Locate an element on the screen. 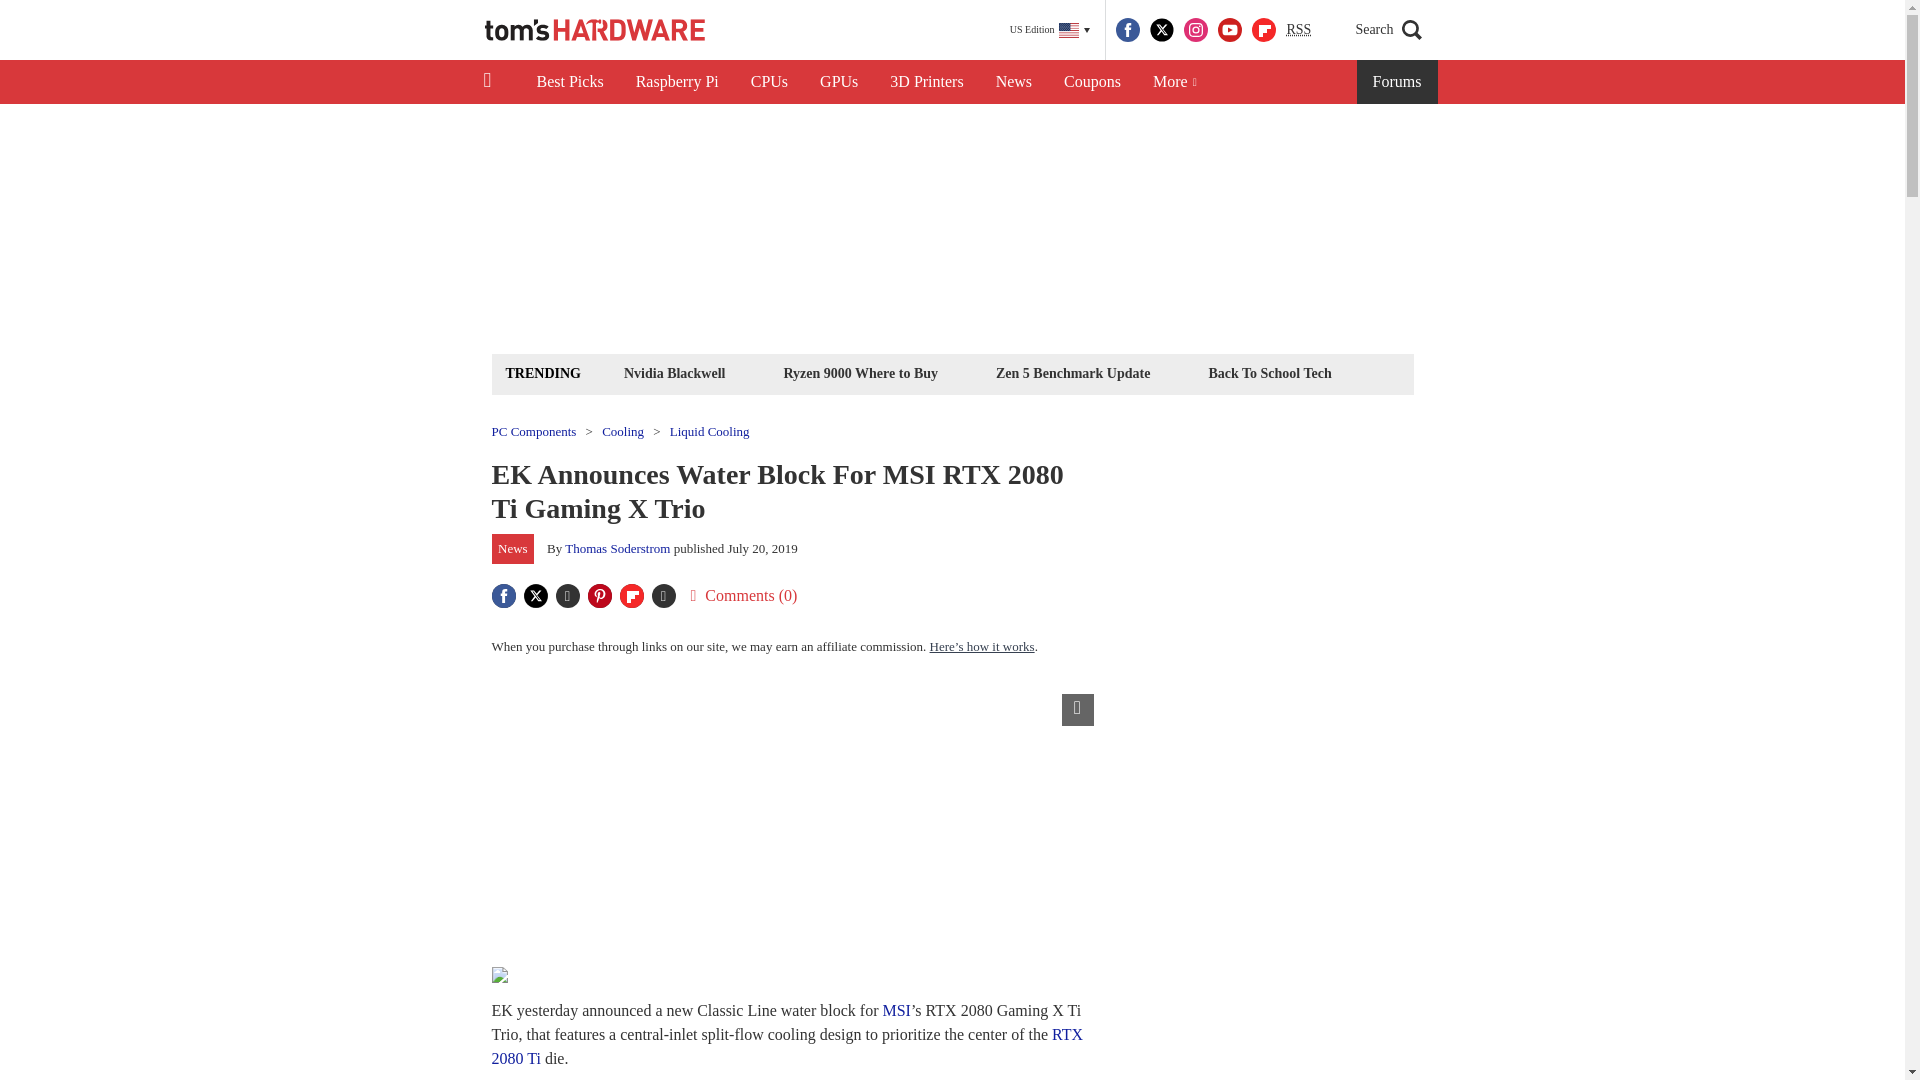 The image size is (1920, 1080). CPUs is located at coordinates (770, 82).